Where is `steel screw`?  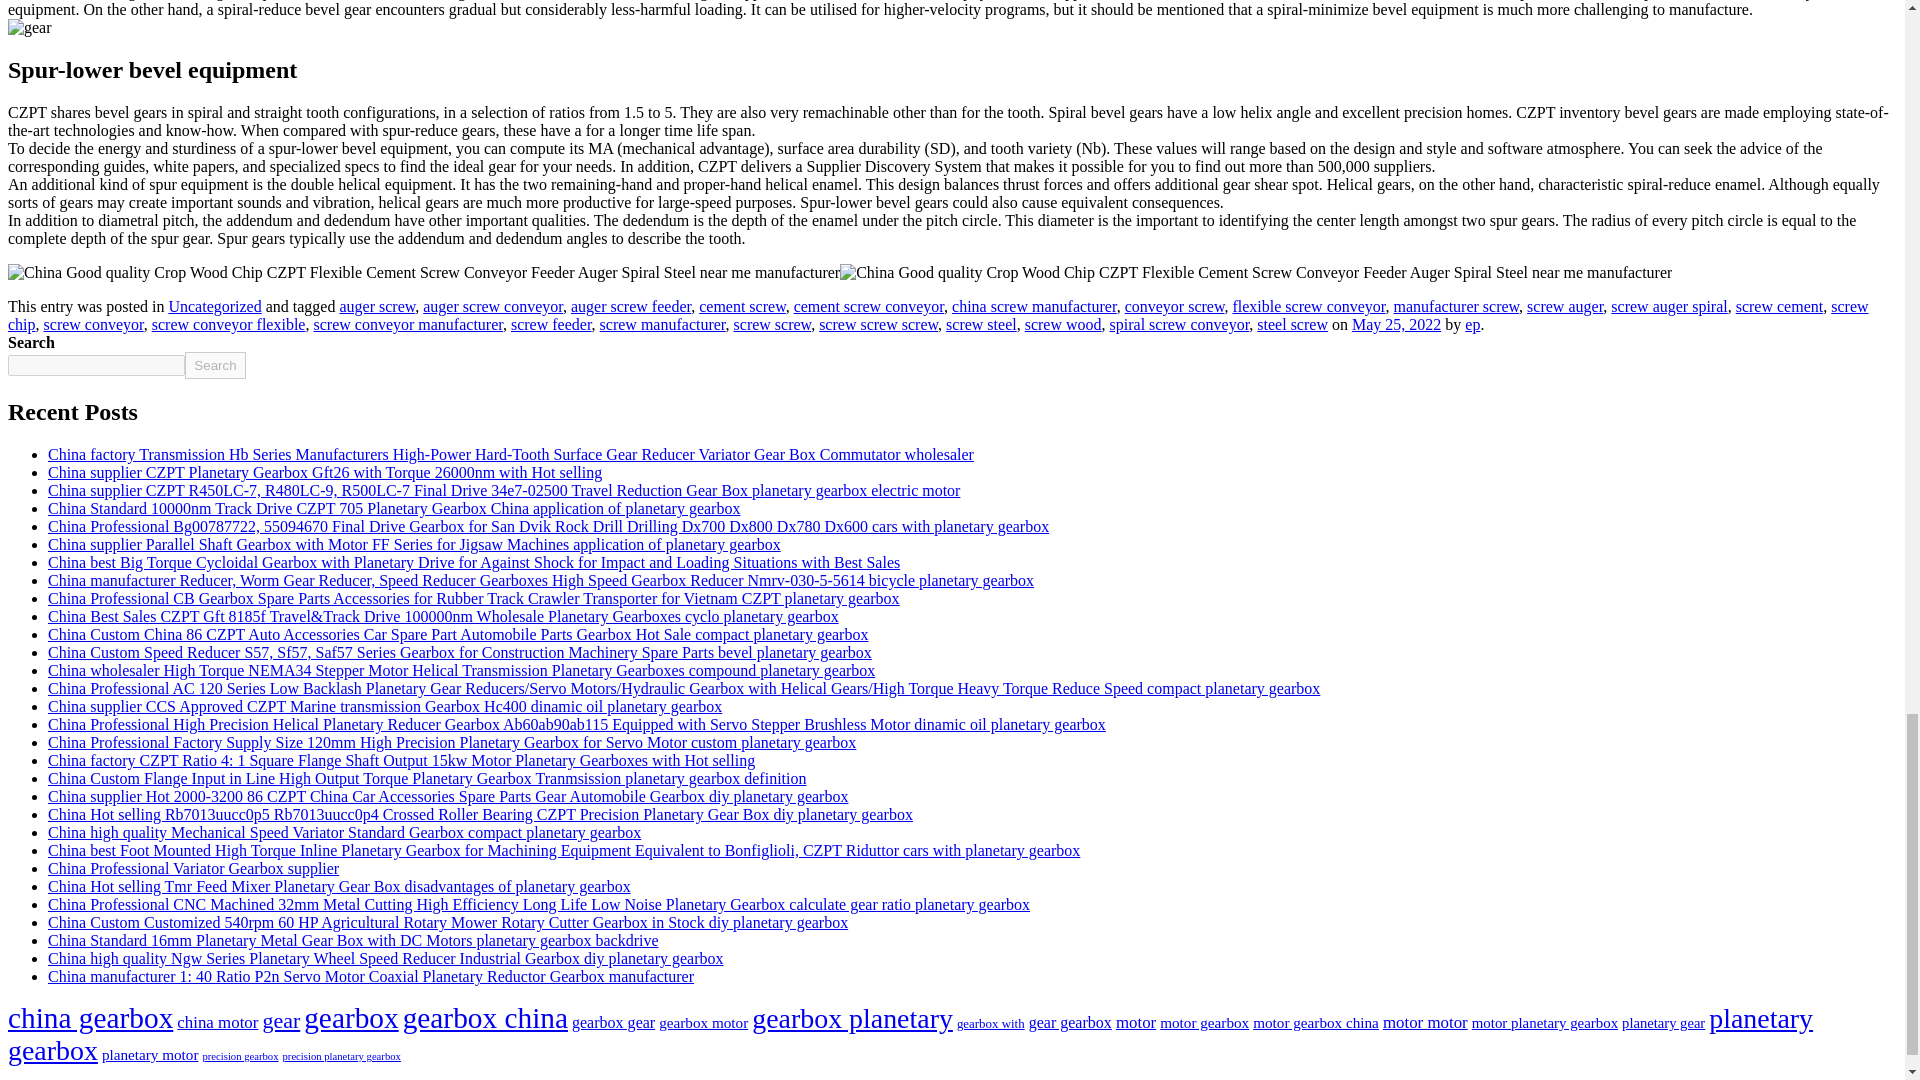
steel screw is located at coordinates (1292, 324).